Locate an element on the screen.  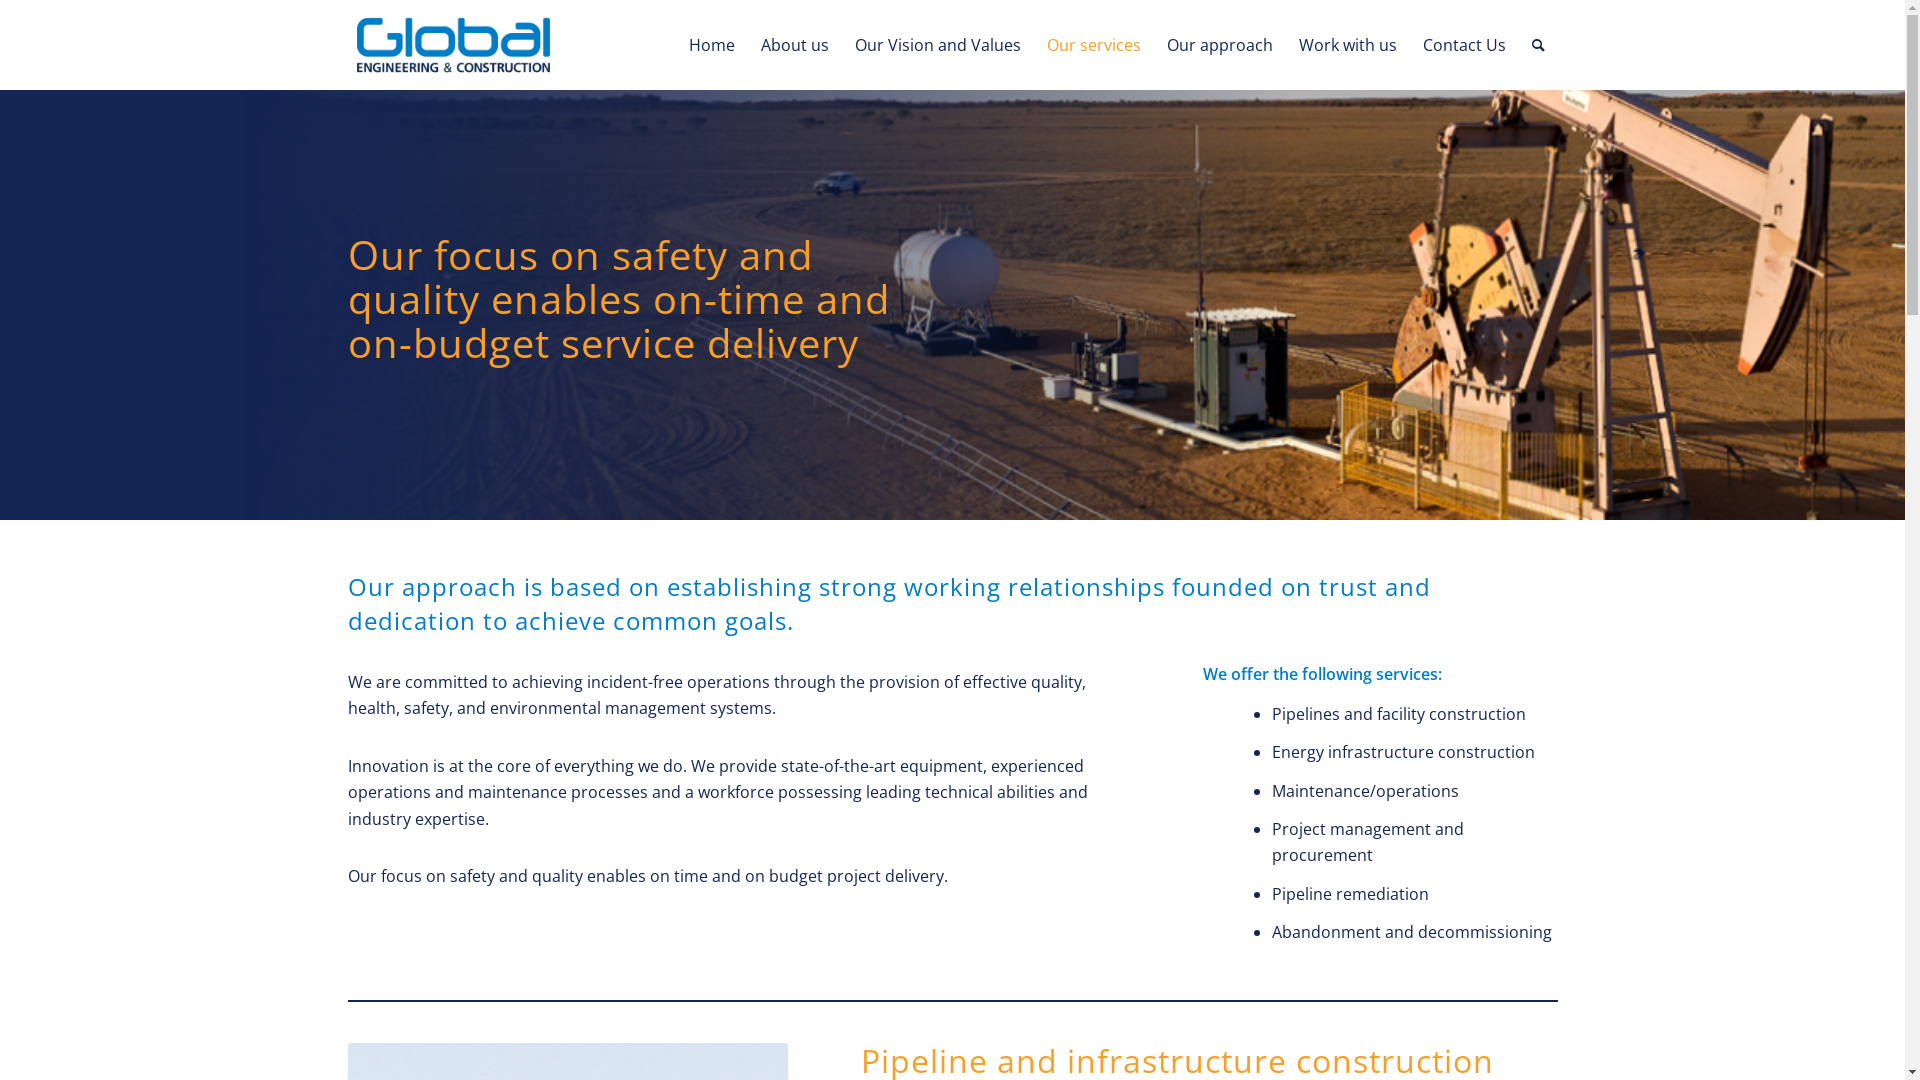
Our services is located at coordinates (1094, 45).